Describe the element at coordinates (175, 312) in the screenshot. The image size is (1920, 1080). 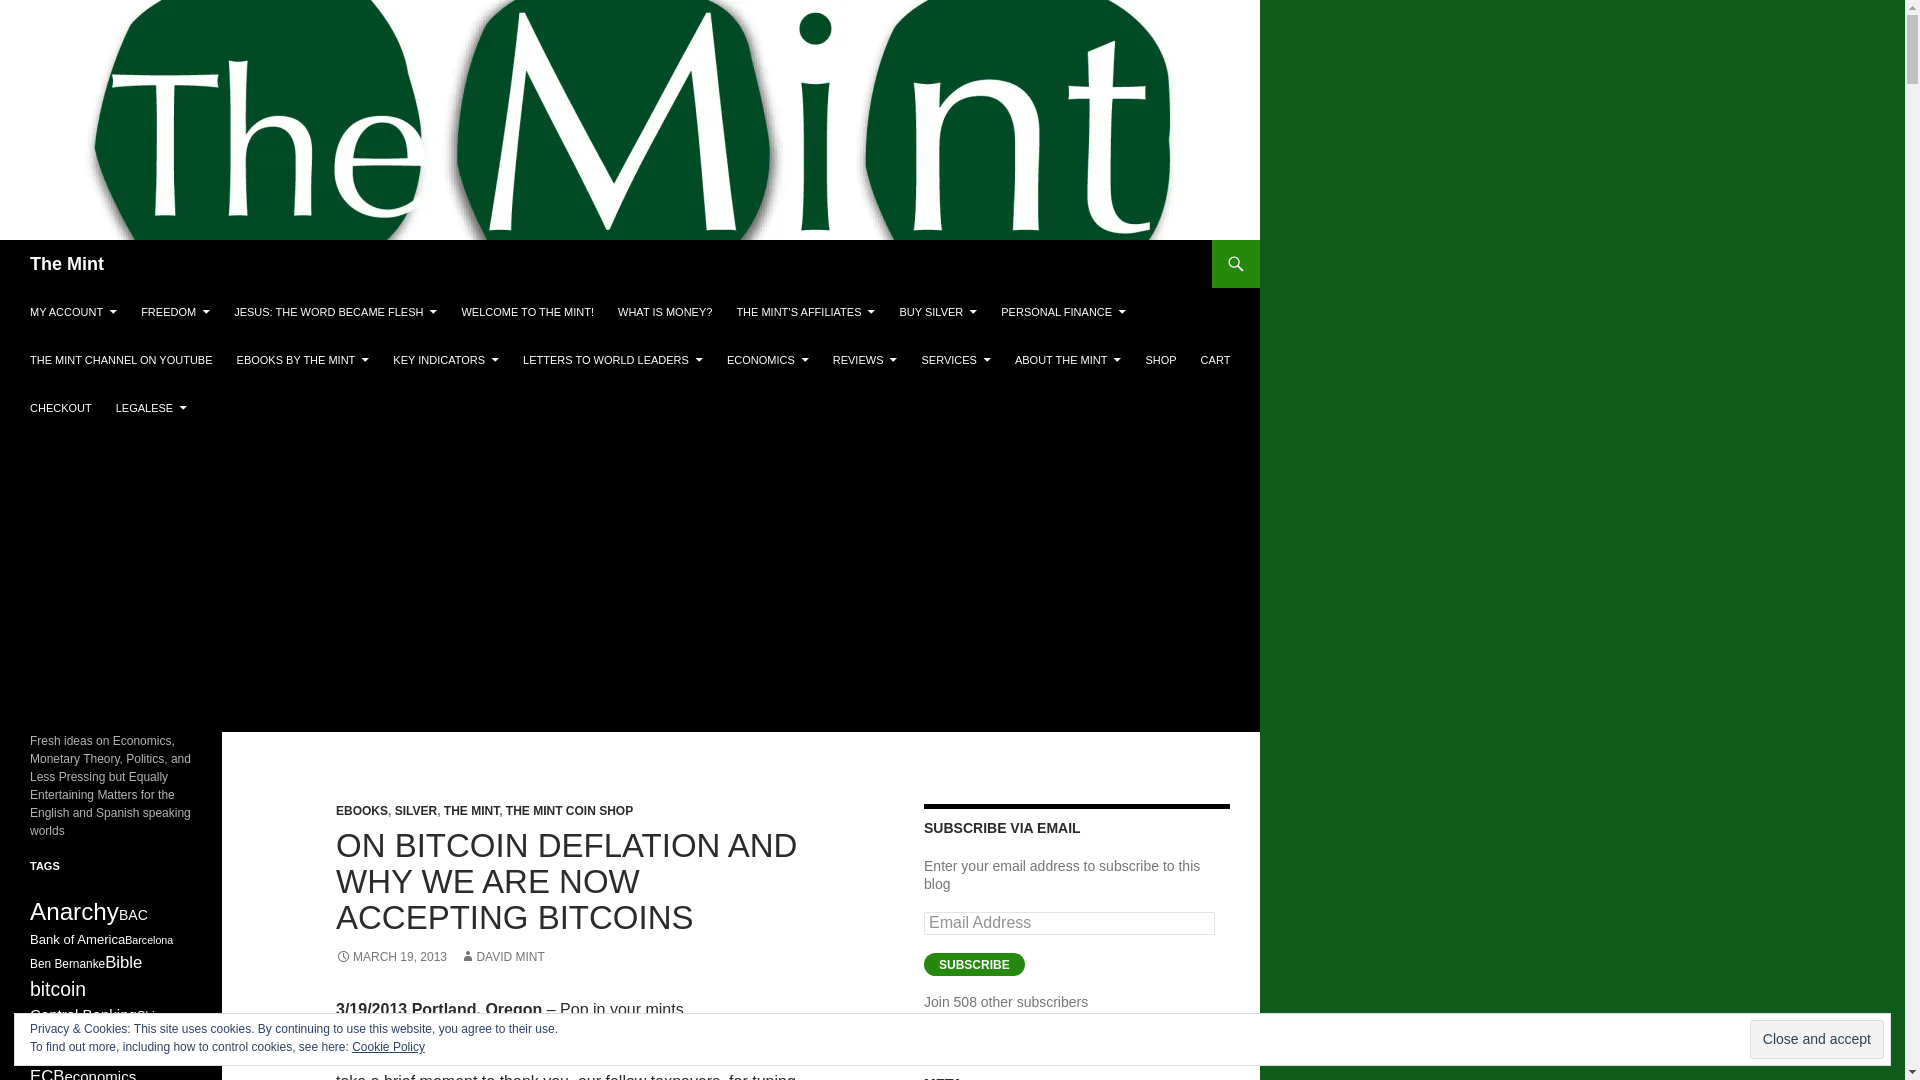
I see `FREEDOM` at that location.